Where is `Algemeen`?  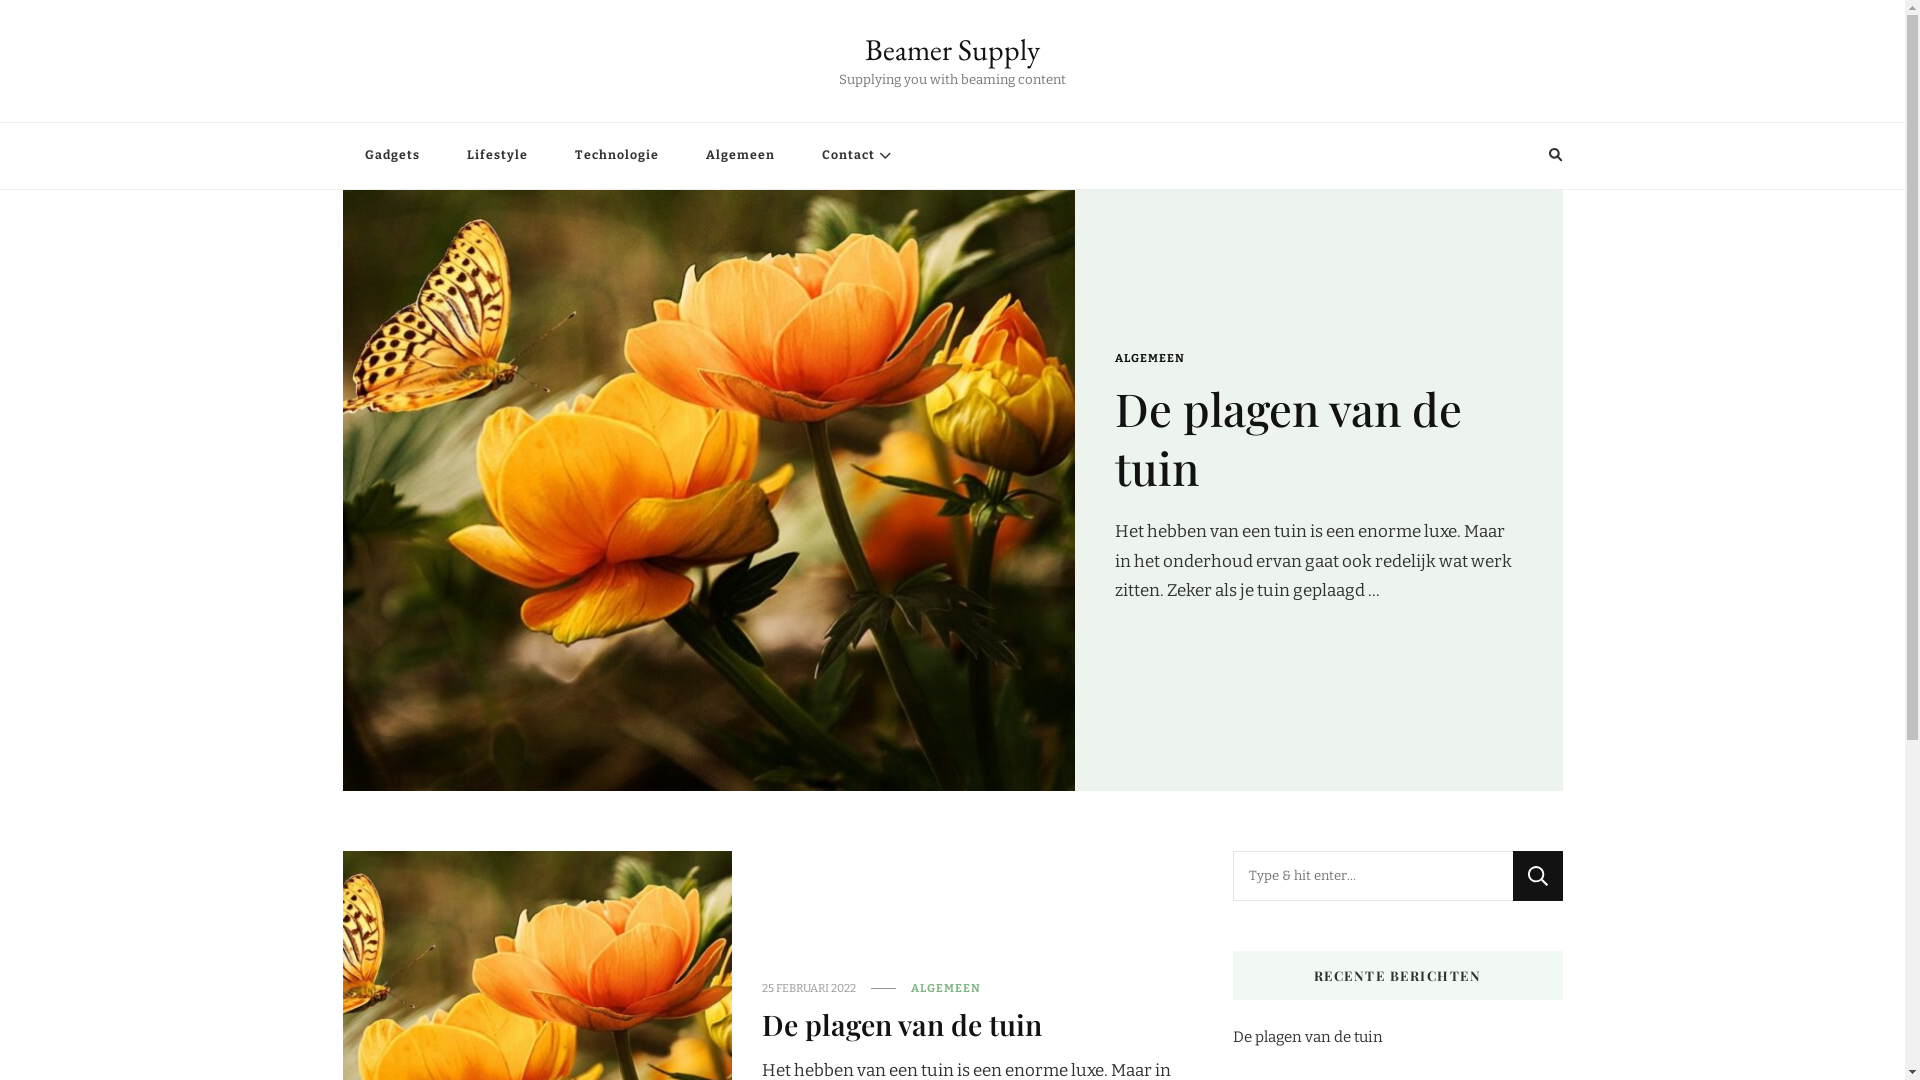 Algemeen is located at coordinates (740, 156).